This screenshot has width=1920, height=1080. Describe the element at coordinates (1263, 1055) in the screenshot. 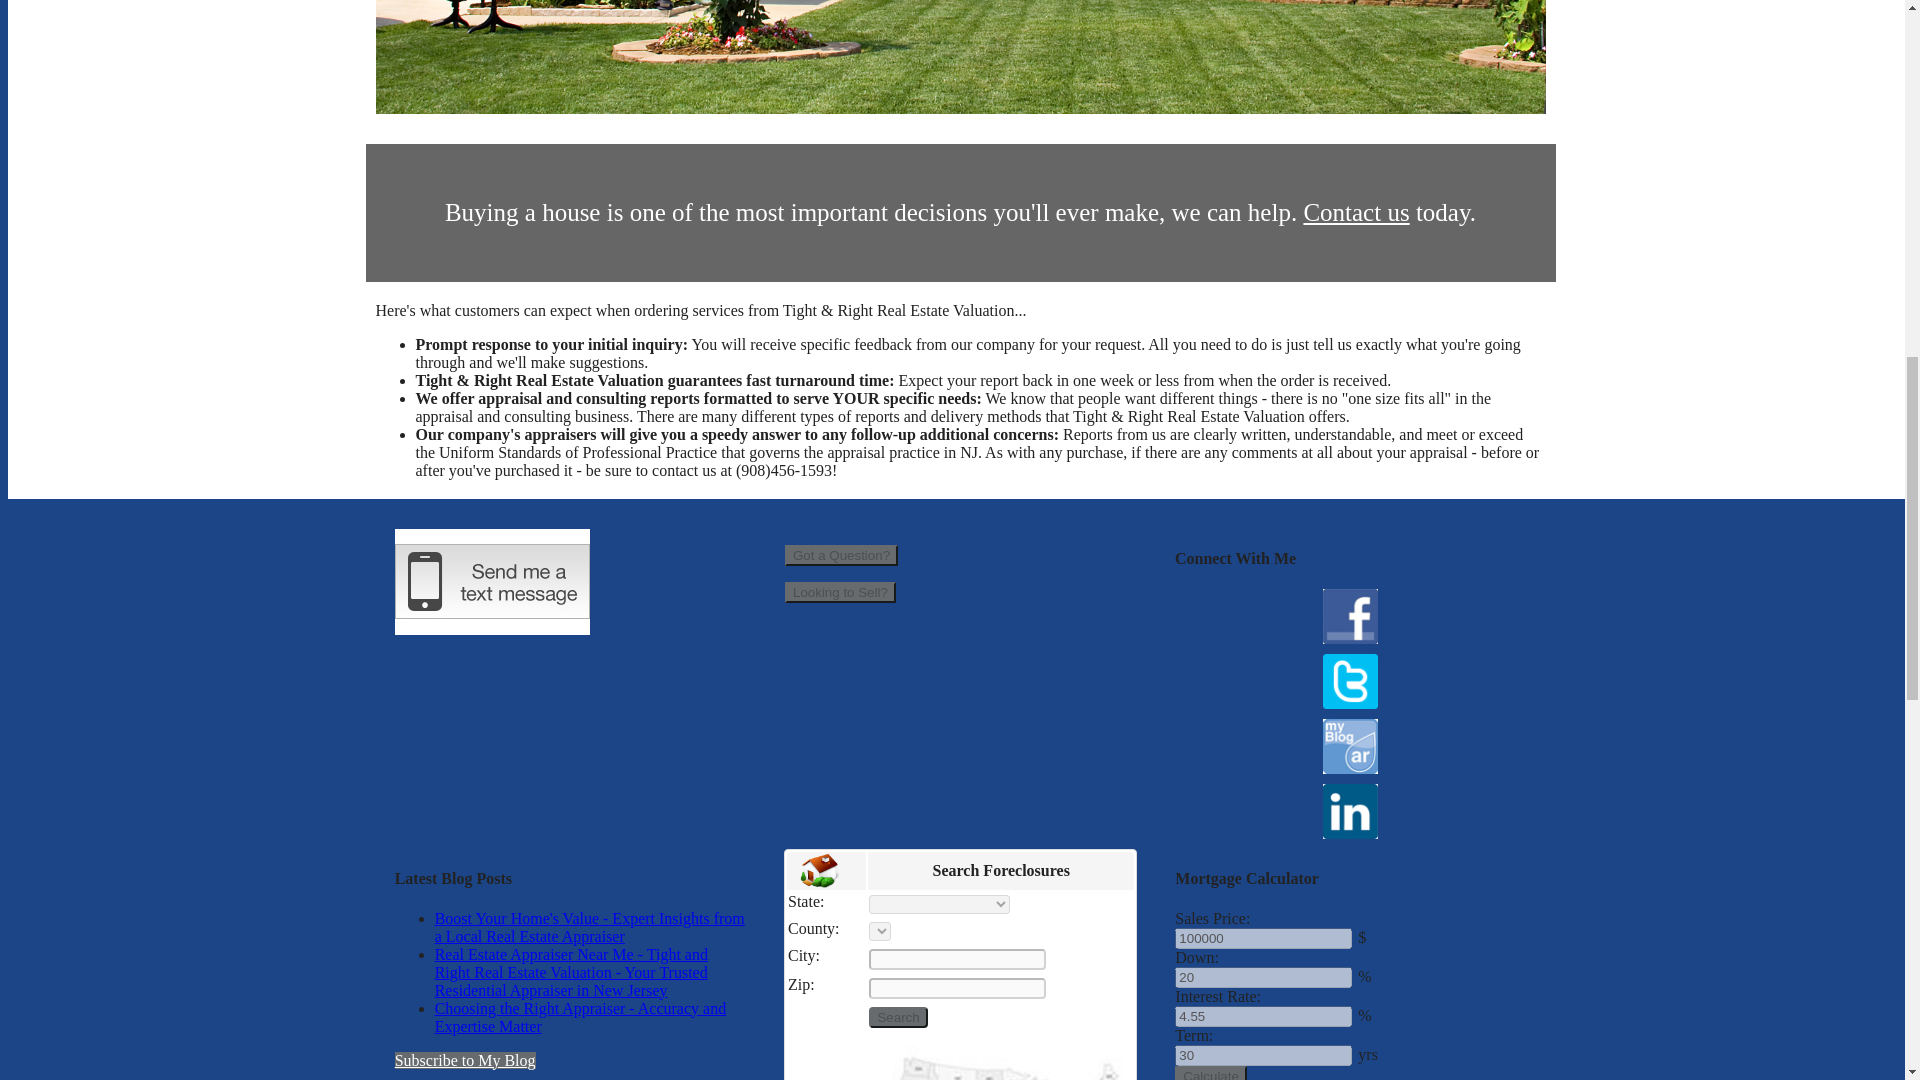

I see `30` at that location.